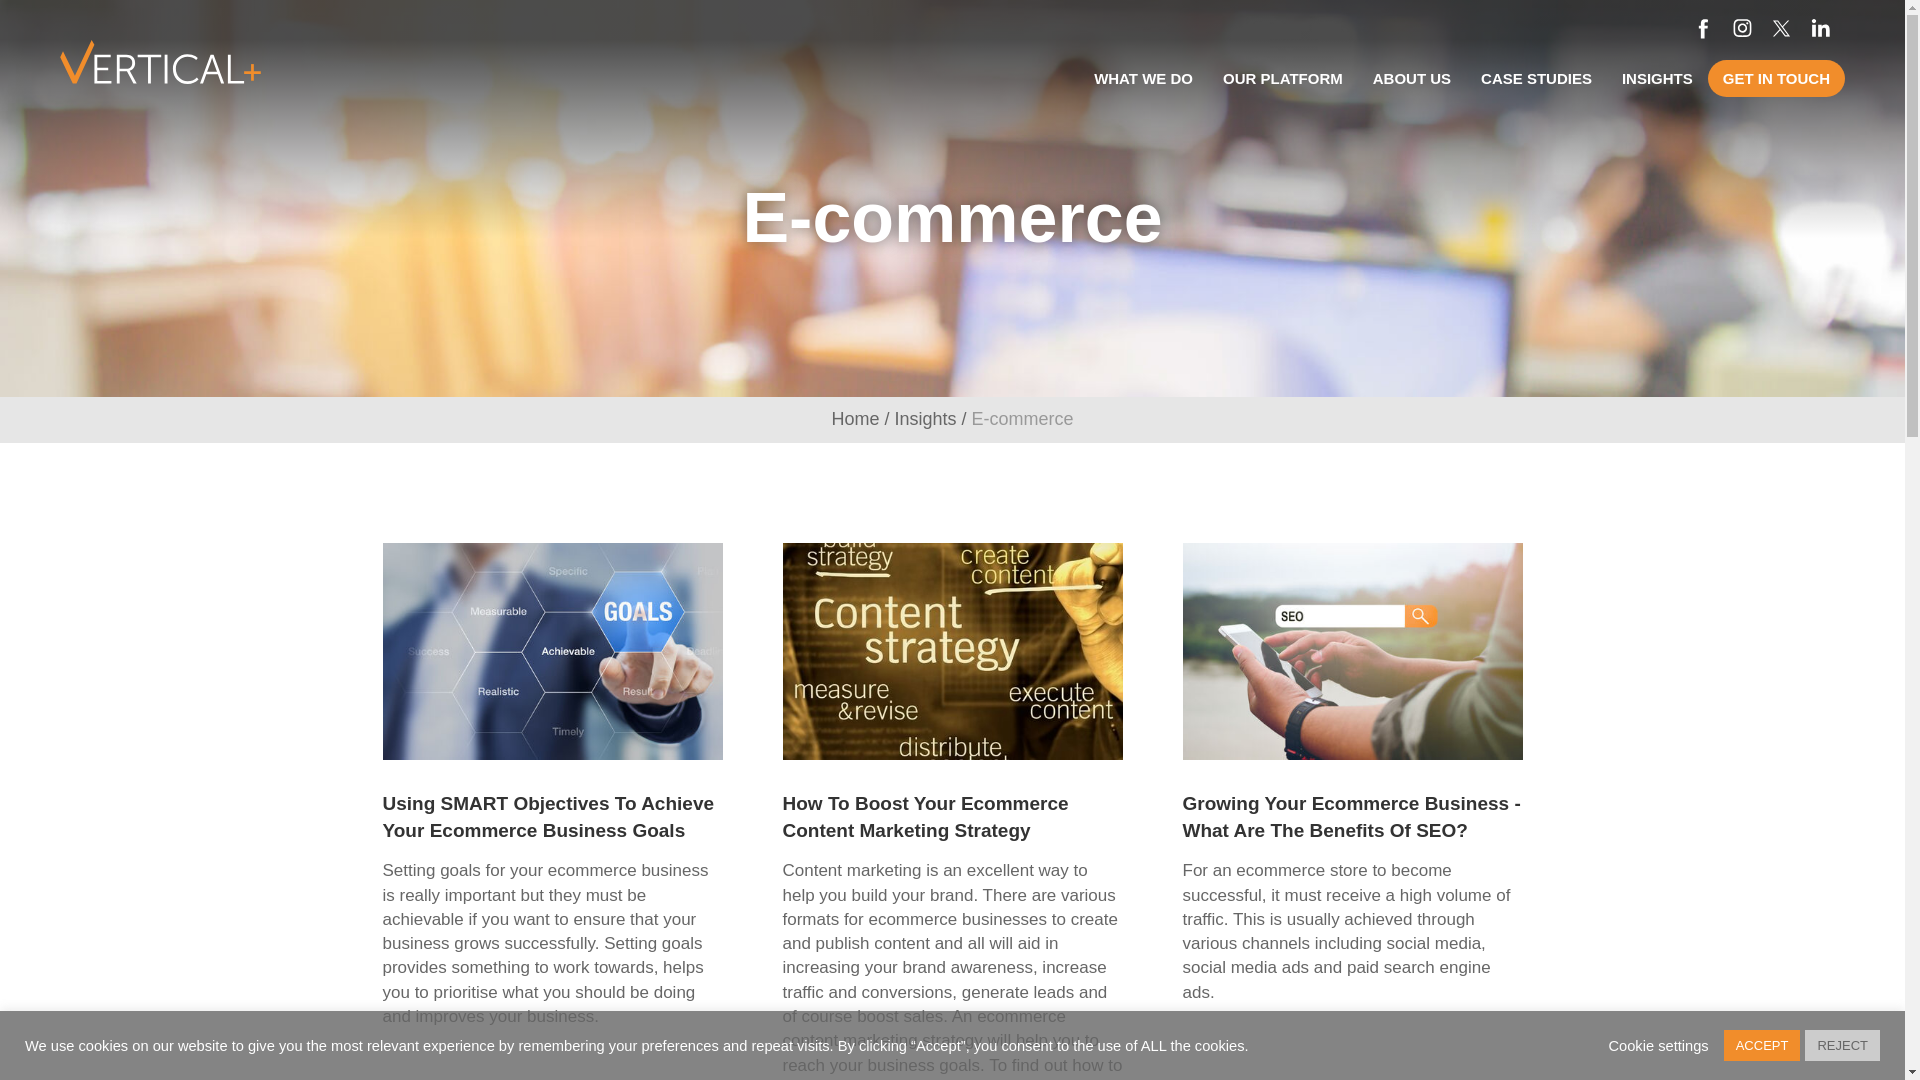 This screenshot has height=1080, width=1920. I want to click on Follow us on Instagram, so click(1742, 27).